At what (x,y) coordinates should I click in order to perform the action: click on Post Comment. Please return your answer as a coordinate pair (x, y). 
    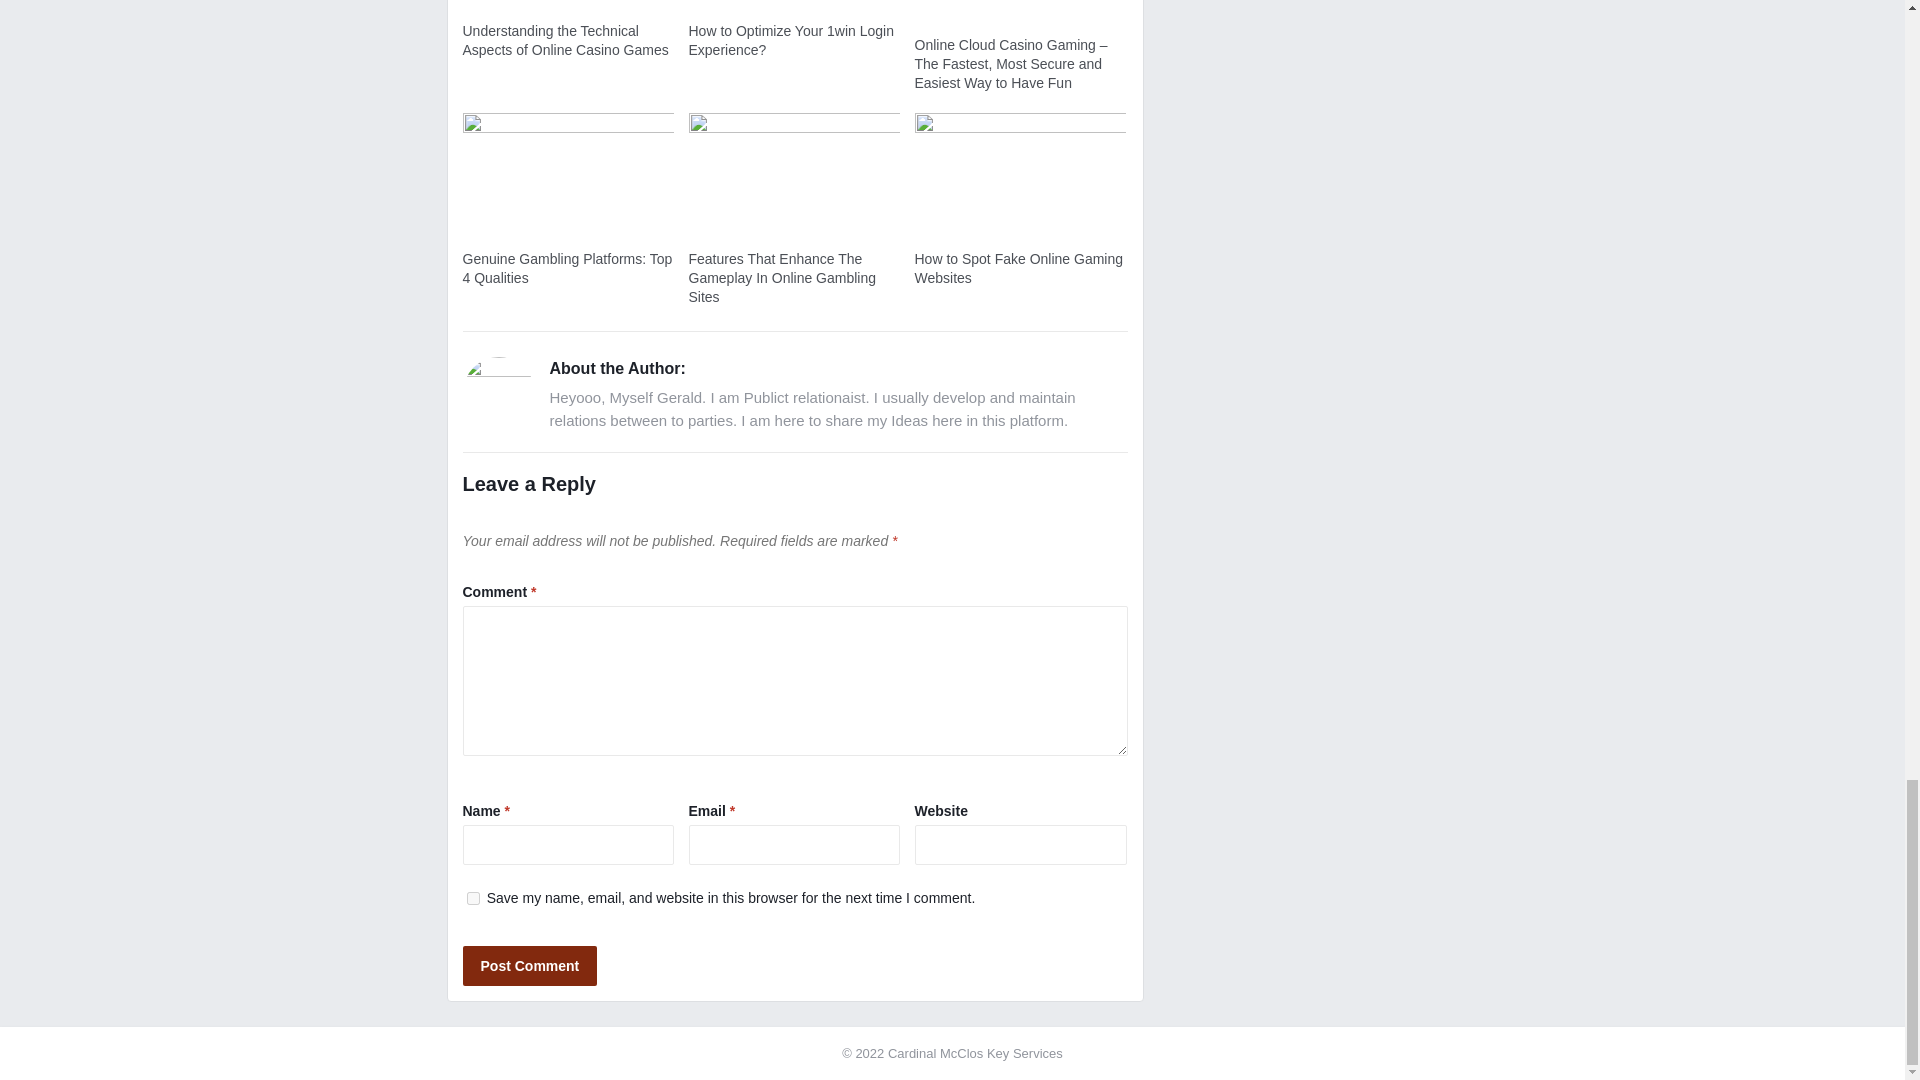
    Looking at the image, I should click on (530, 966).